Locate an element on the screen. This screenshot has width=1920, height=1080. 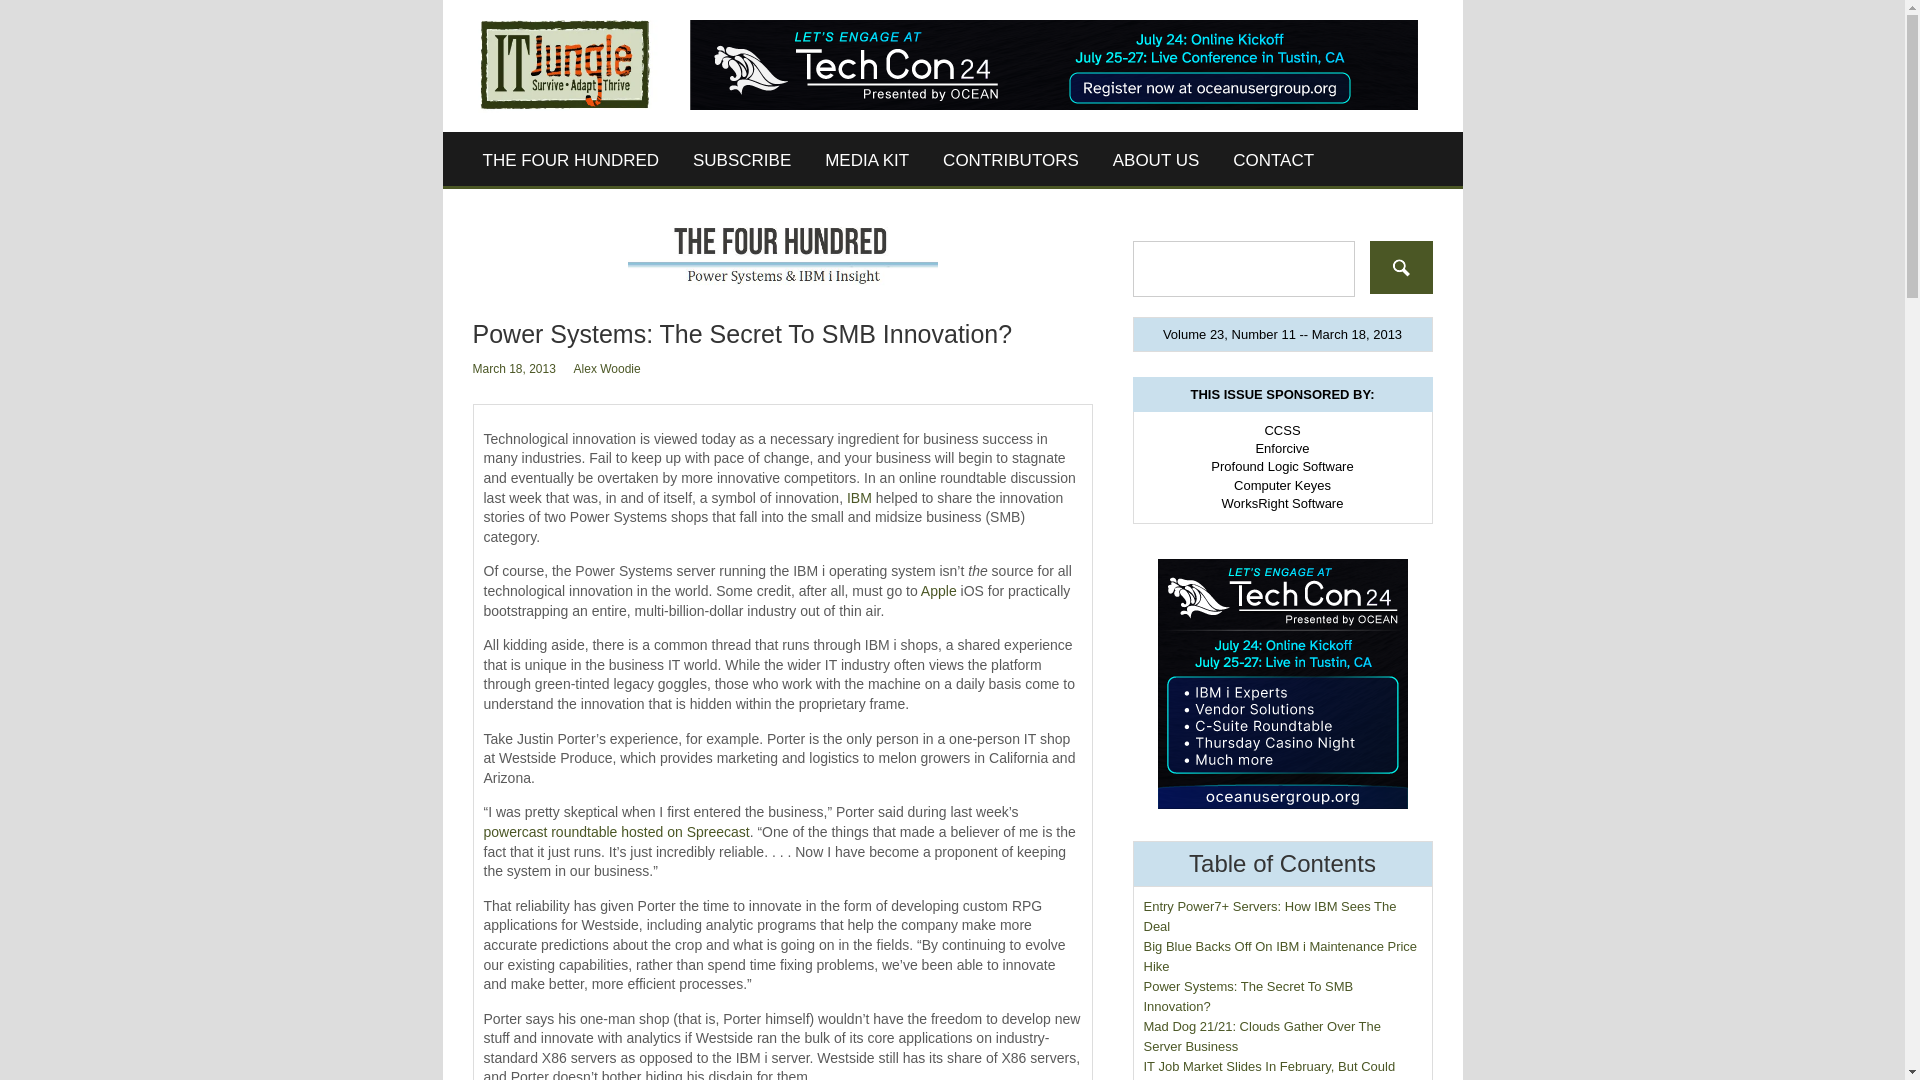
Apple is located at coordinates (938, 591).